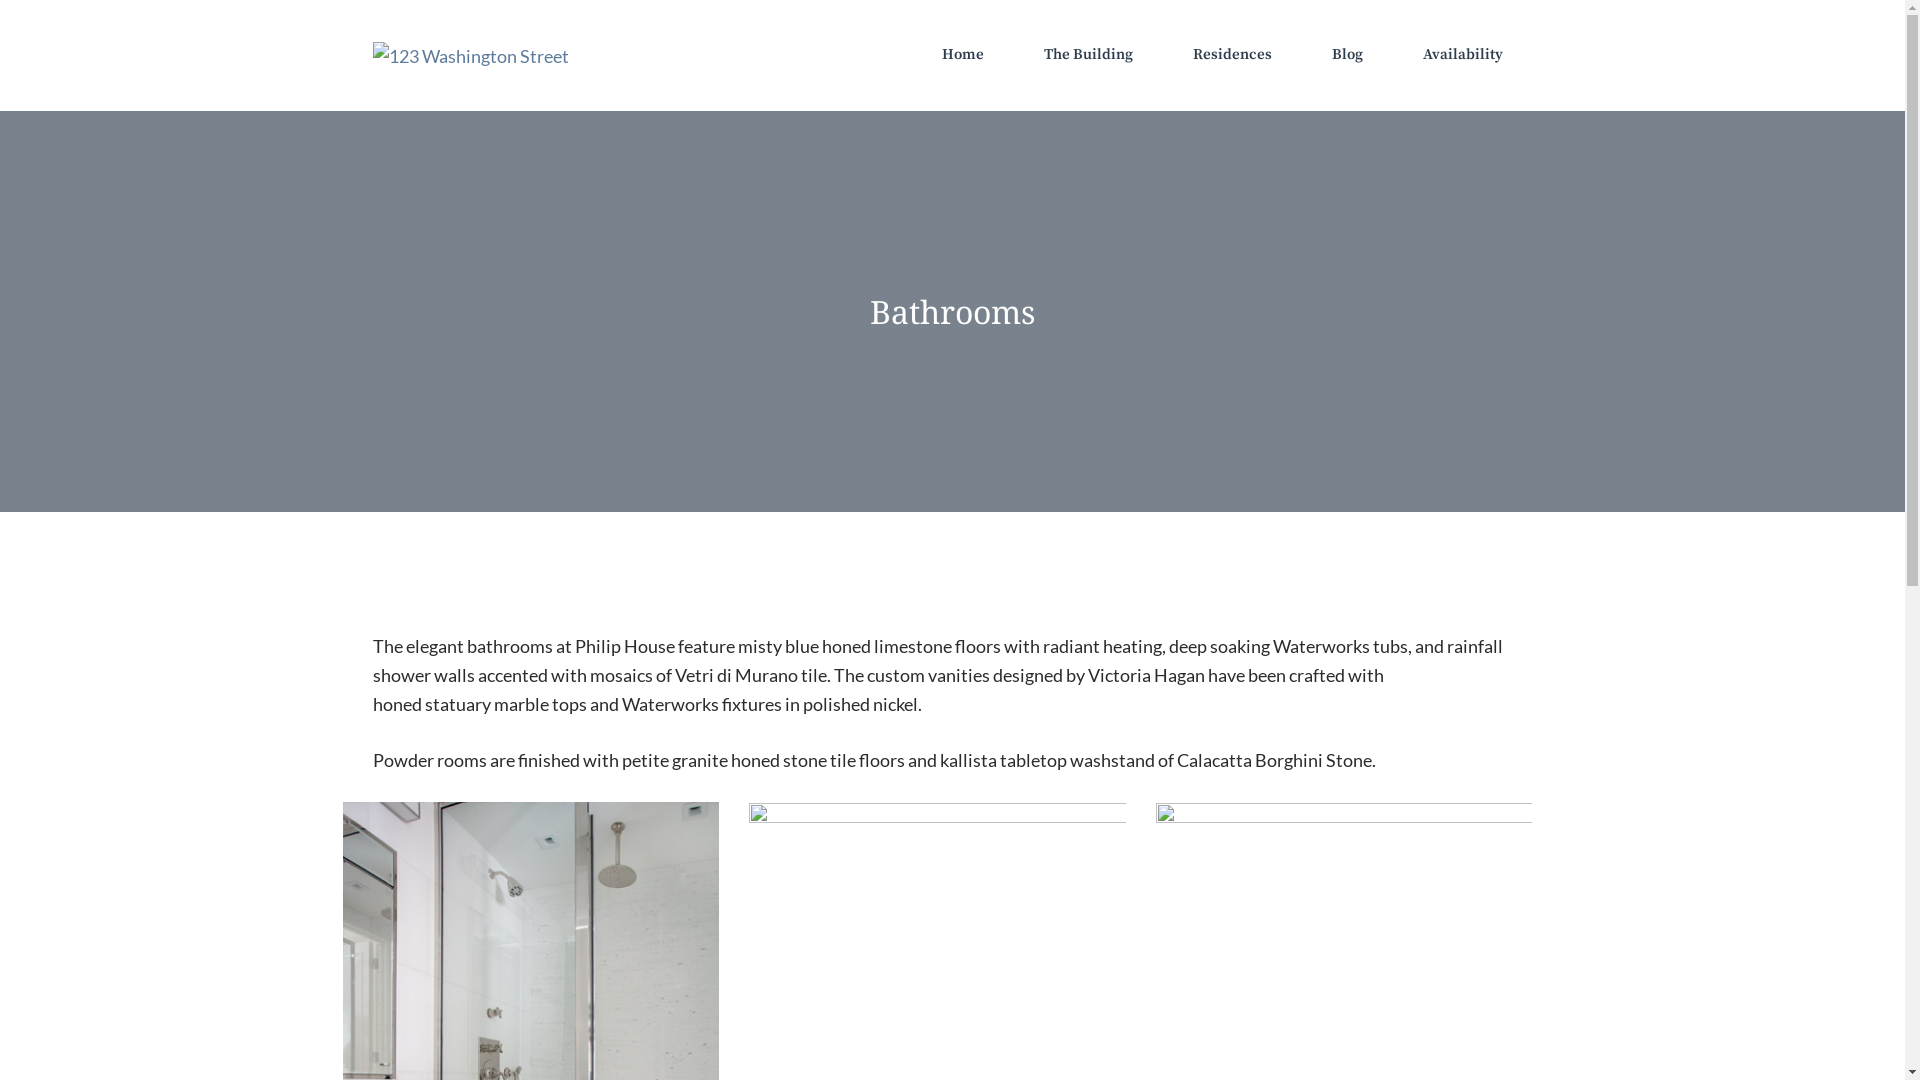 This screenshot has width=1920, height=1080. What do you see at coordinates (1462, 55) in the screenshot?
I see `Availability` at bounding box center [1462, 55].